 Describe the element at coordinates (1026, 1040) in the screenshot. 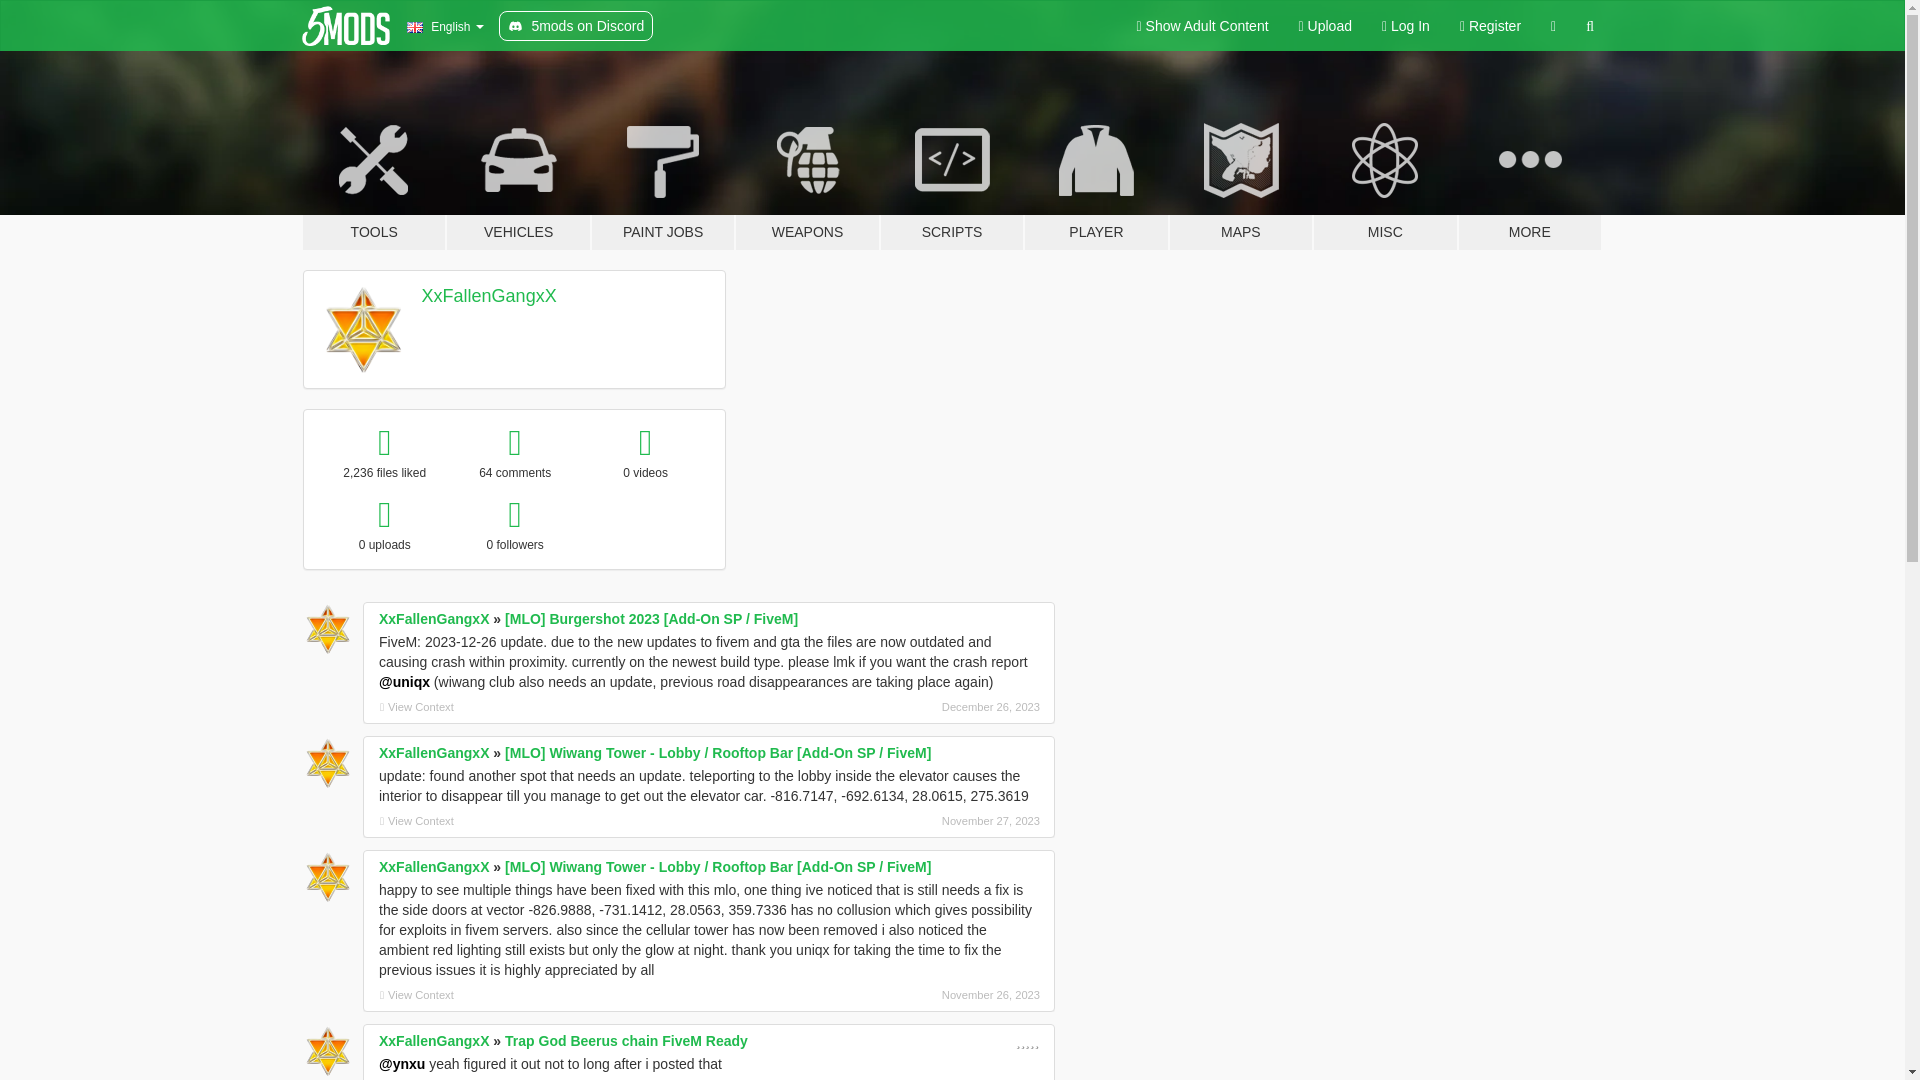

I see `Awesome!` at that location.